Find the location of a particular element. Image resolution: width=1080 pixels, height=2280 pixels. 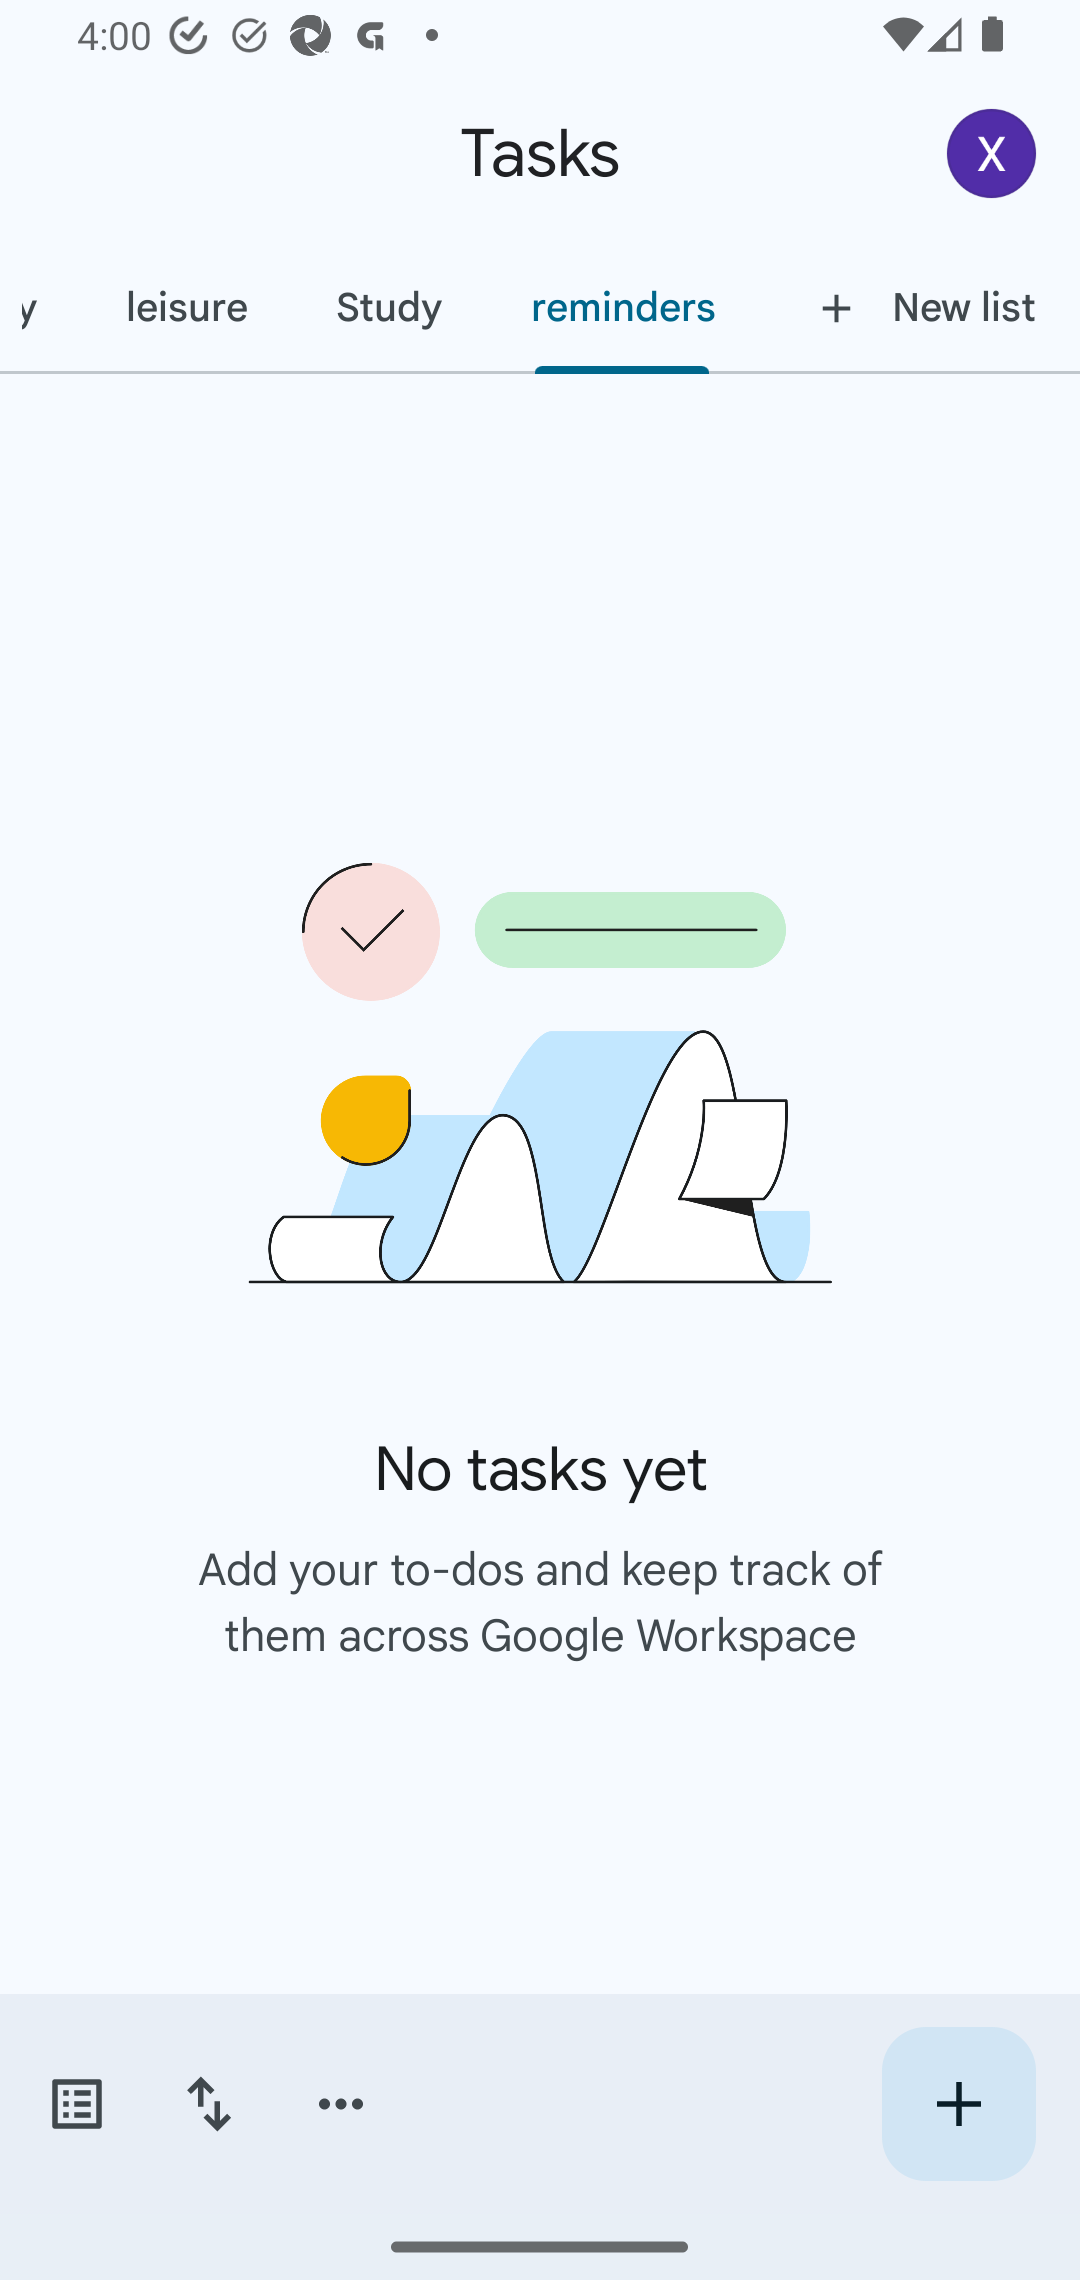

Switch task lists is located at coordinates (76, 2104).